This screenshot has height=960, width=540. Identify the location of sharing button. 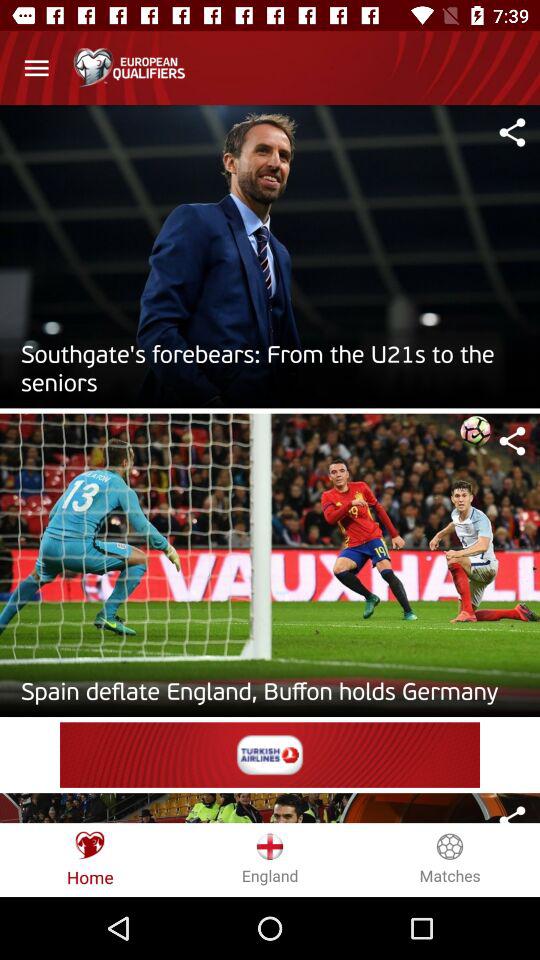
(512, 813).